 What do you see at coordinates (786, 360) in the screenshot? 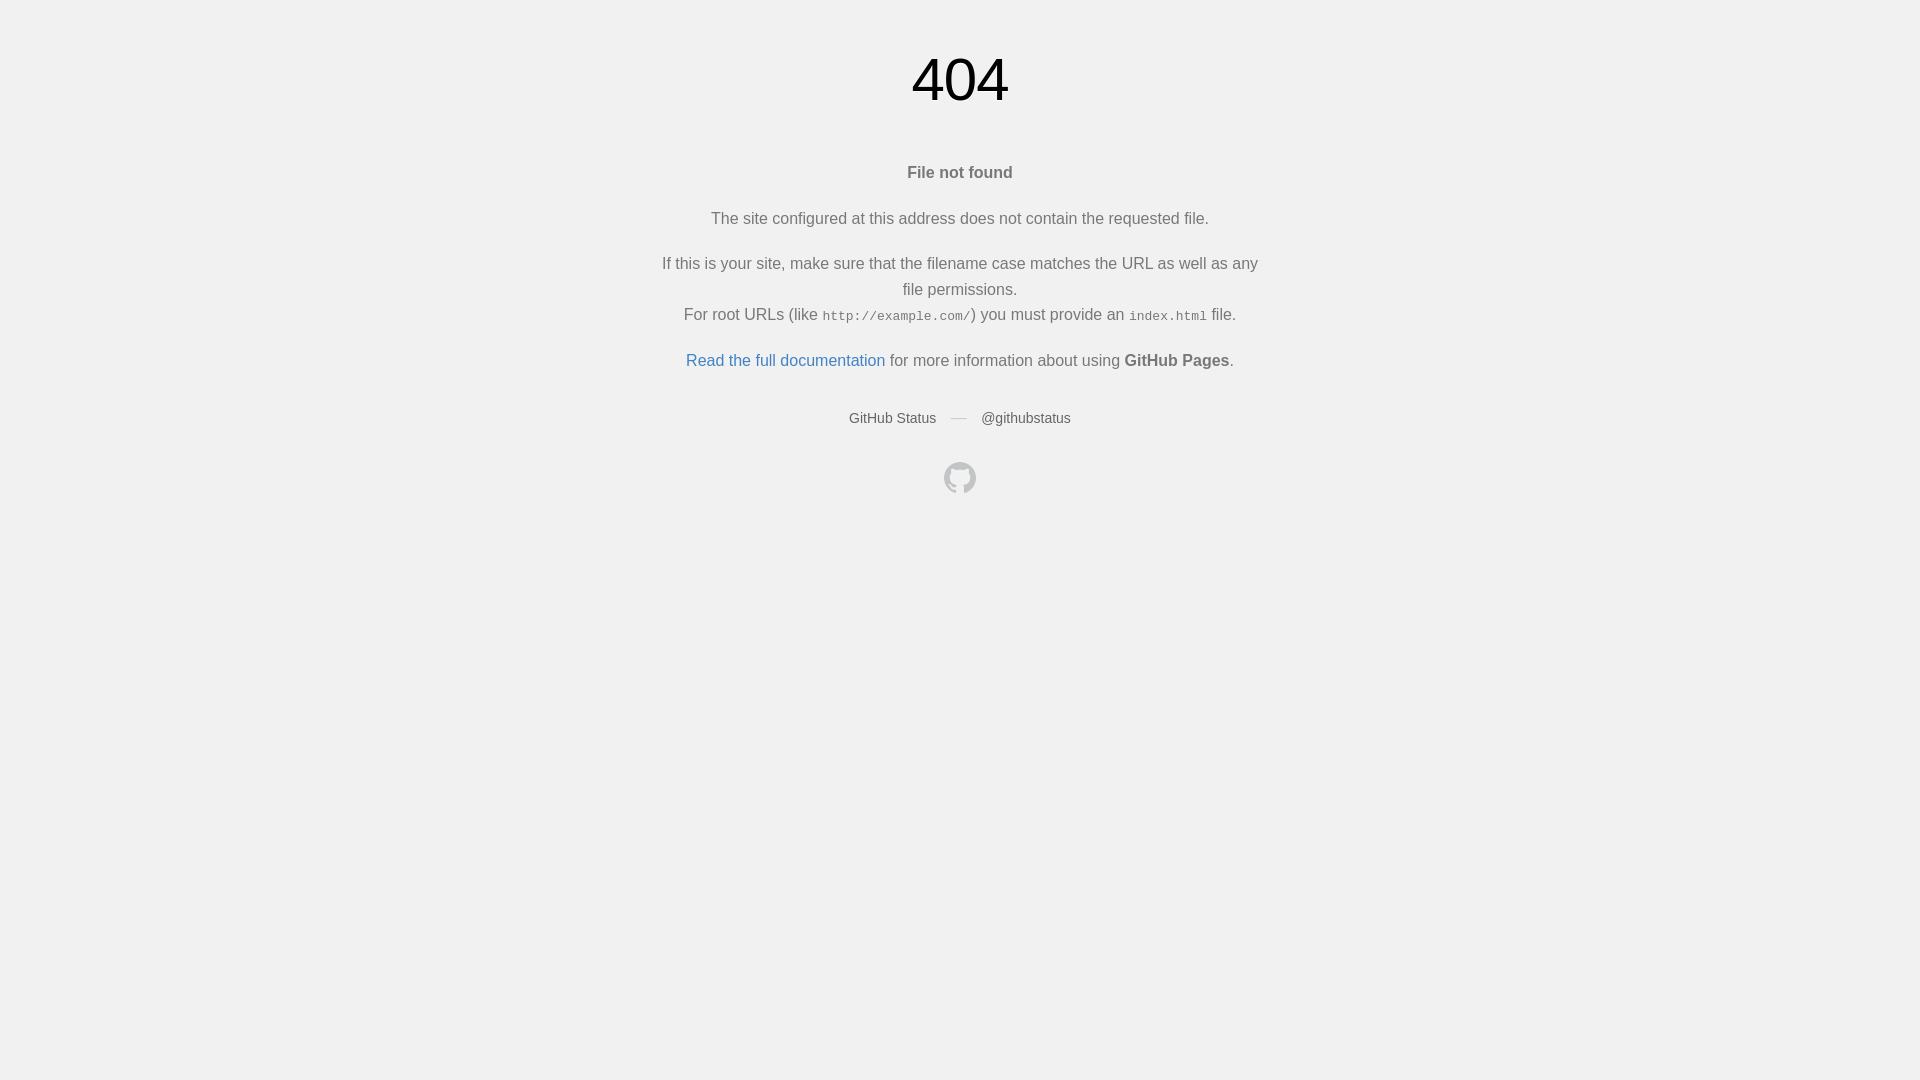
I see `Read the full documentation` at bounding box center [786, 360].